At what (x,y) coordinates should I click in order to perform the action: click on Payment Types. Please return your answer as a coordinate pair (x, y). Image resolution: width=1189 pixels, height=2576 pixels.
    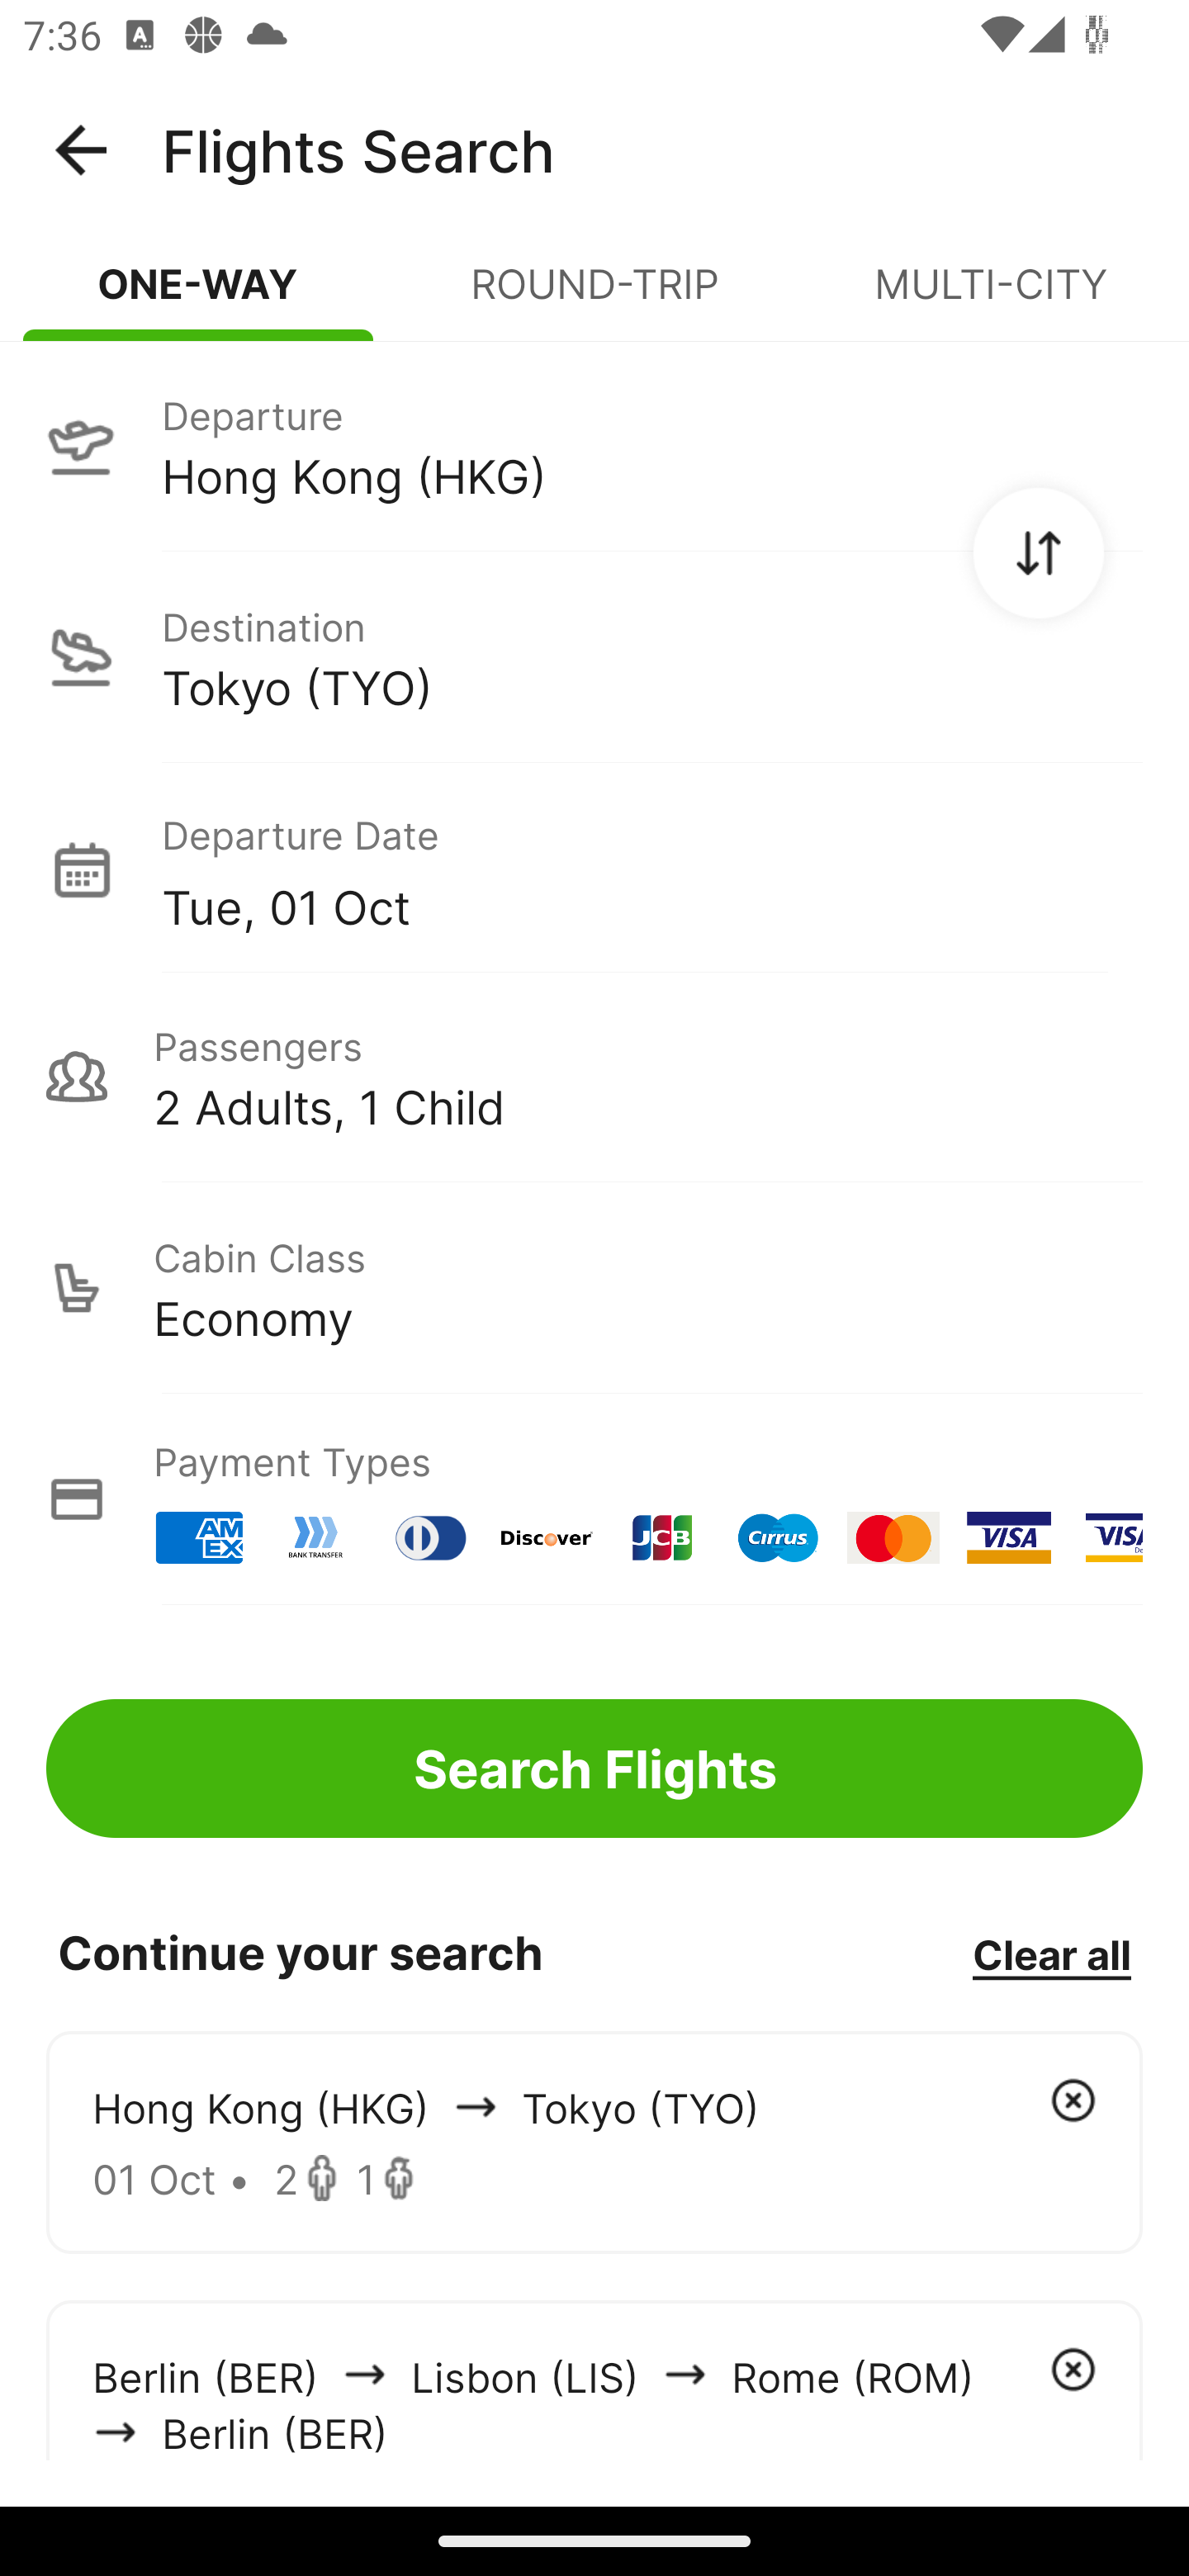
    Looking at the image, I should click on (594, 1499).